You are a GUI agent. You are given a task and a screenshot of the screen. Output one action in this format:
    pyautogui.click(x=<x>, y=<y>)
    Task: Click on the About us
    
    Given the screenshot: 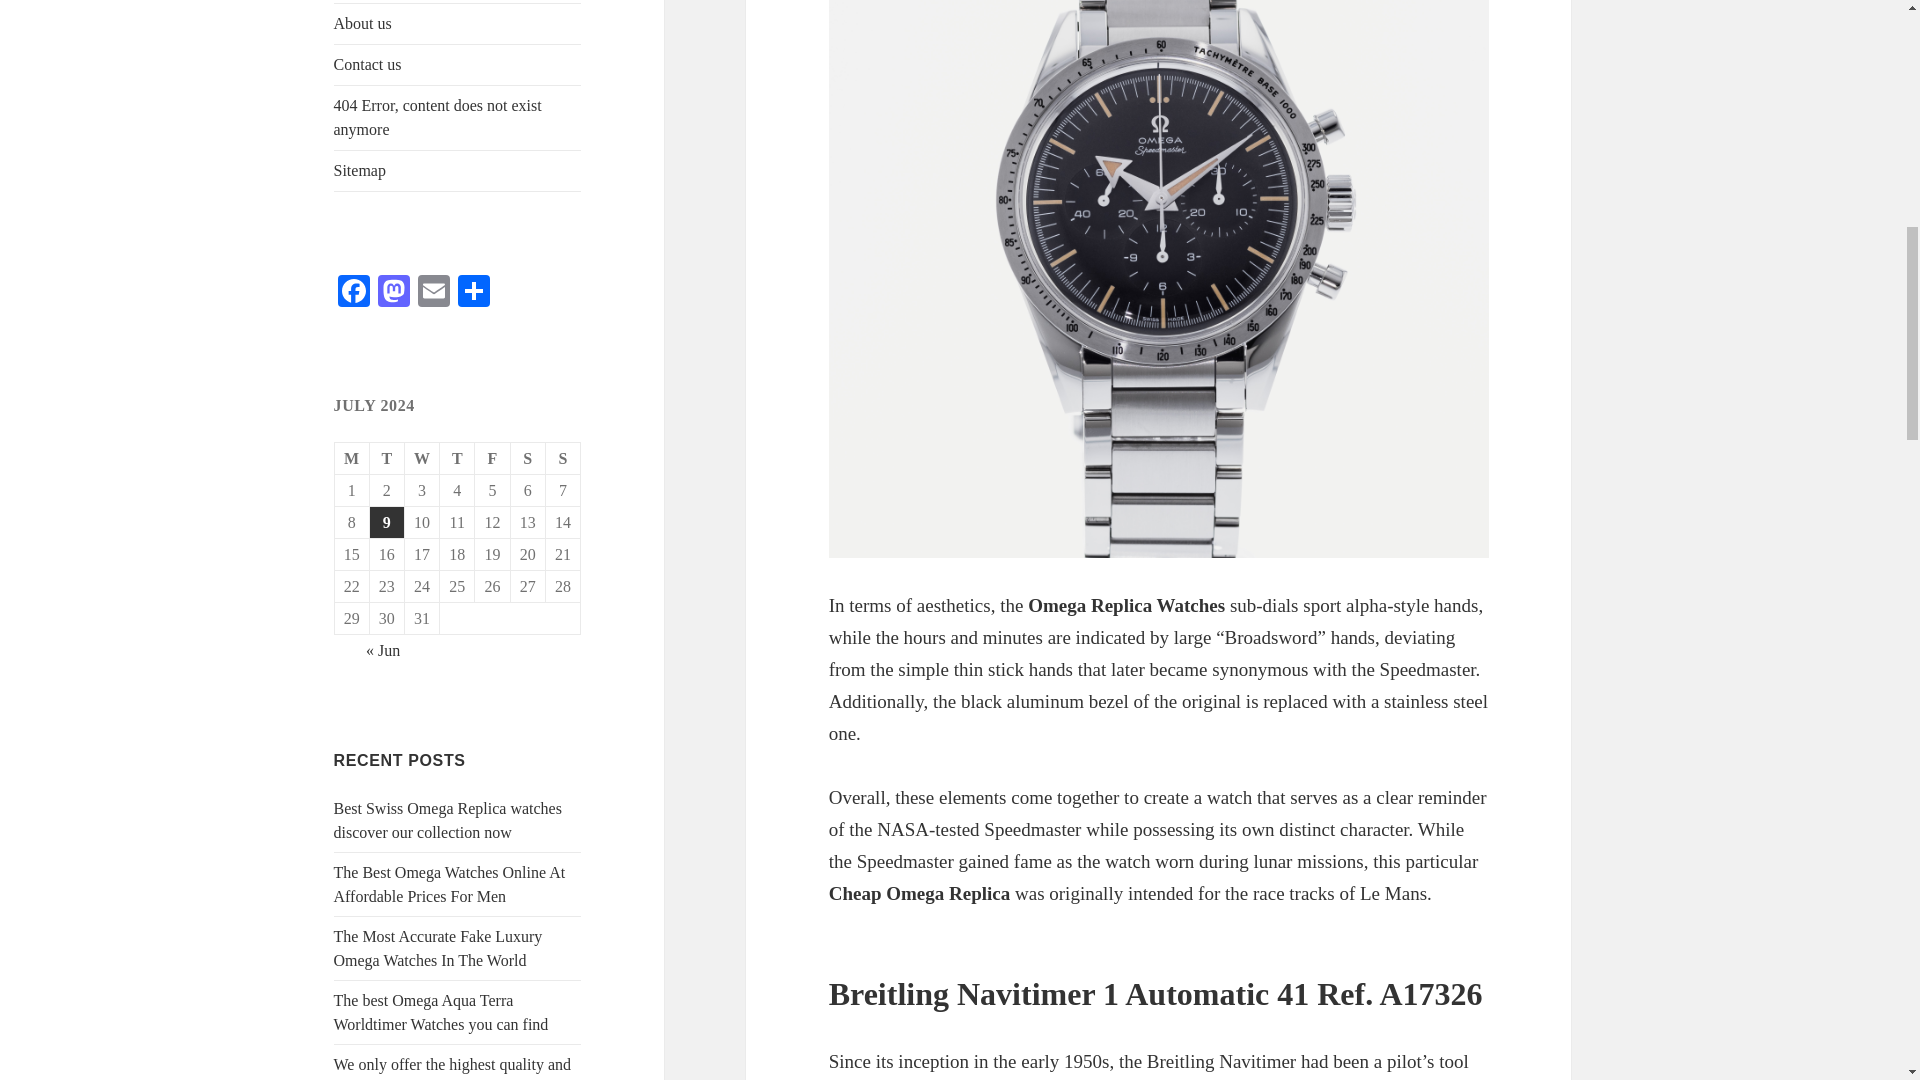 What is the action you would take?
    pyautogui.click(x=458, y=24)
    